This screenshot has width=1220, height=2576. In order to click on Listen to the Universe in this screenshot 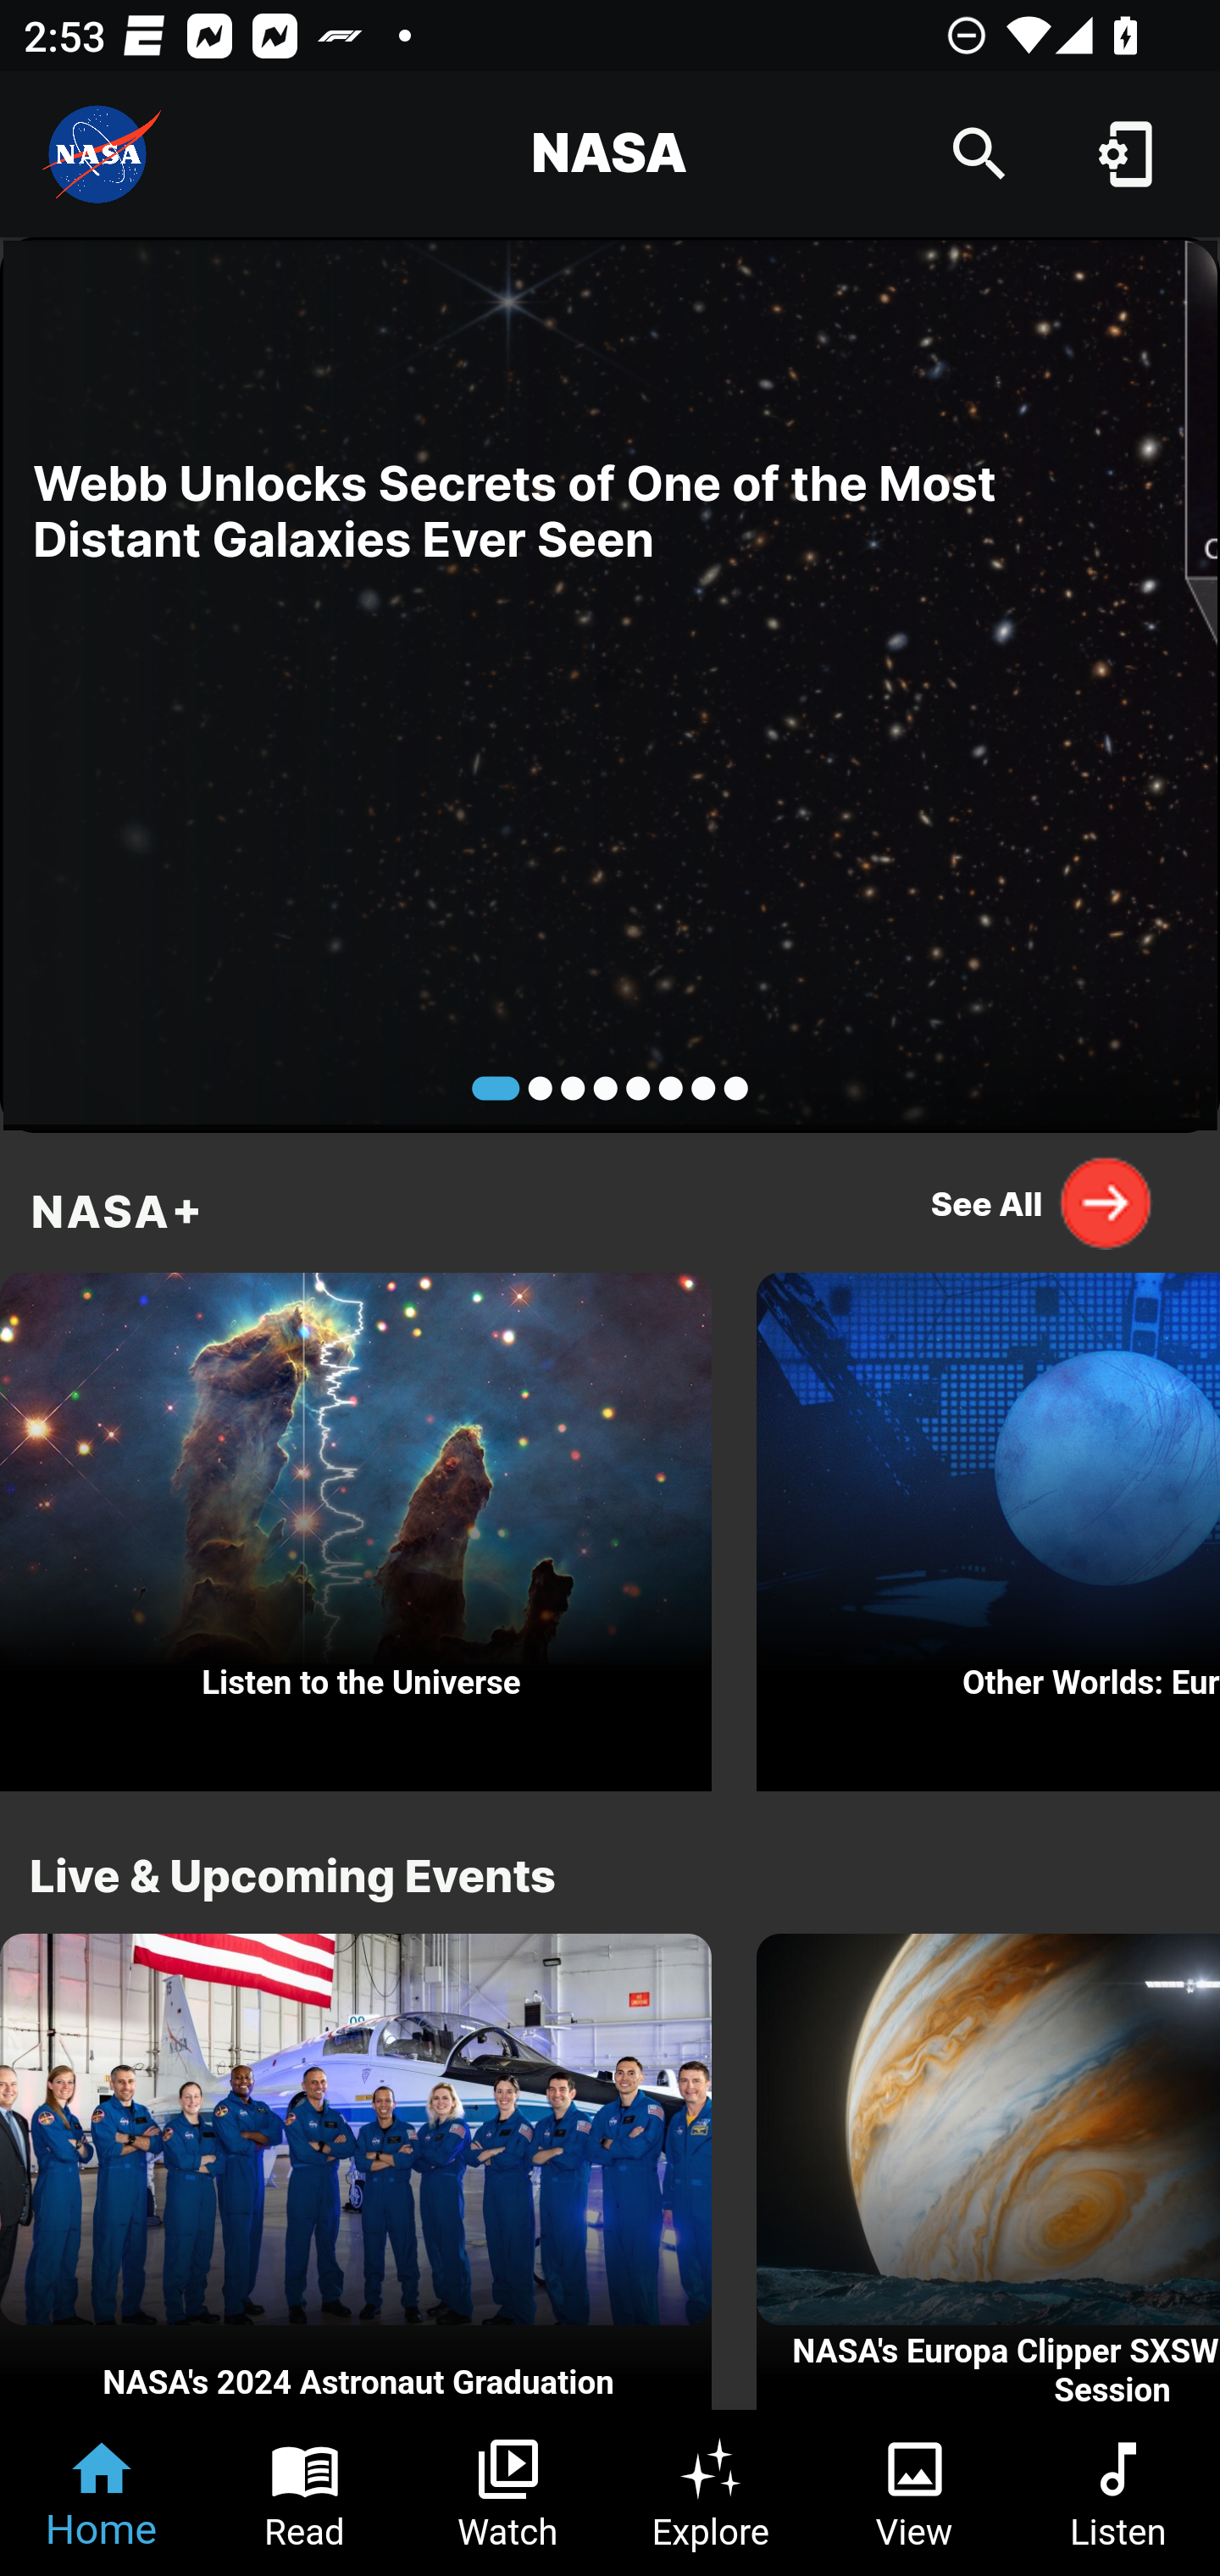, I will do `click(356, 1524)`.